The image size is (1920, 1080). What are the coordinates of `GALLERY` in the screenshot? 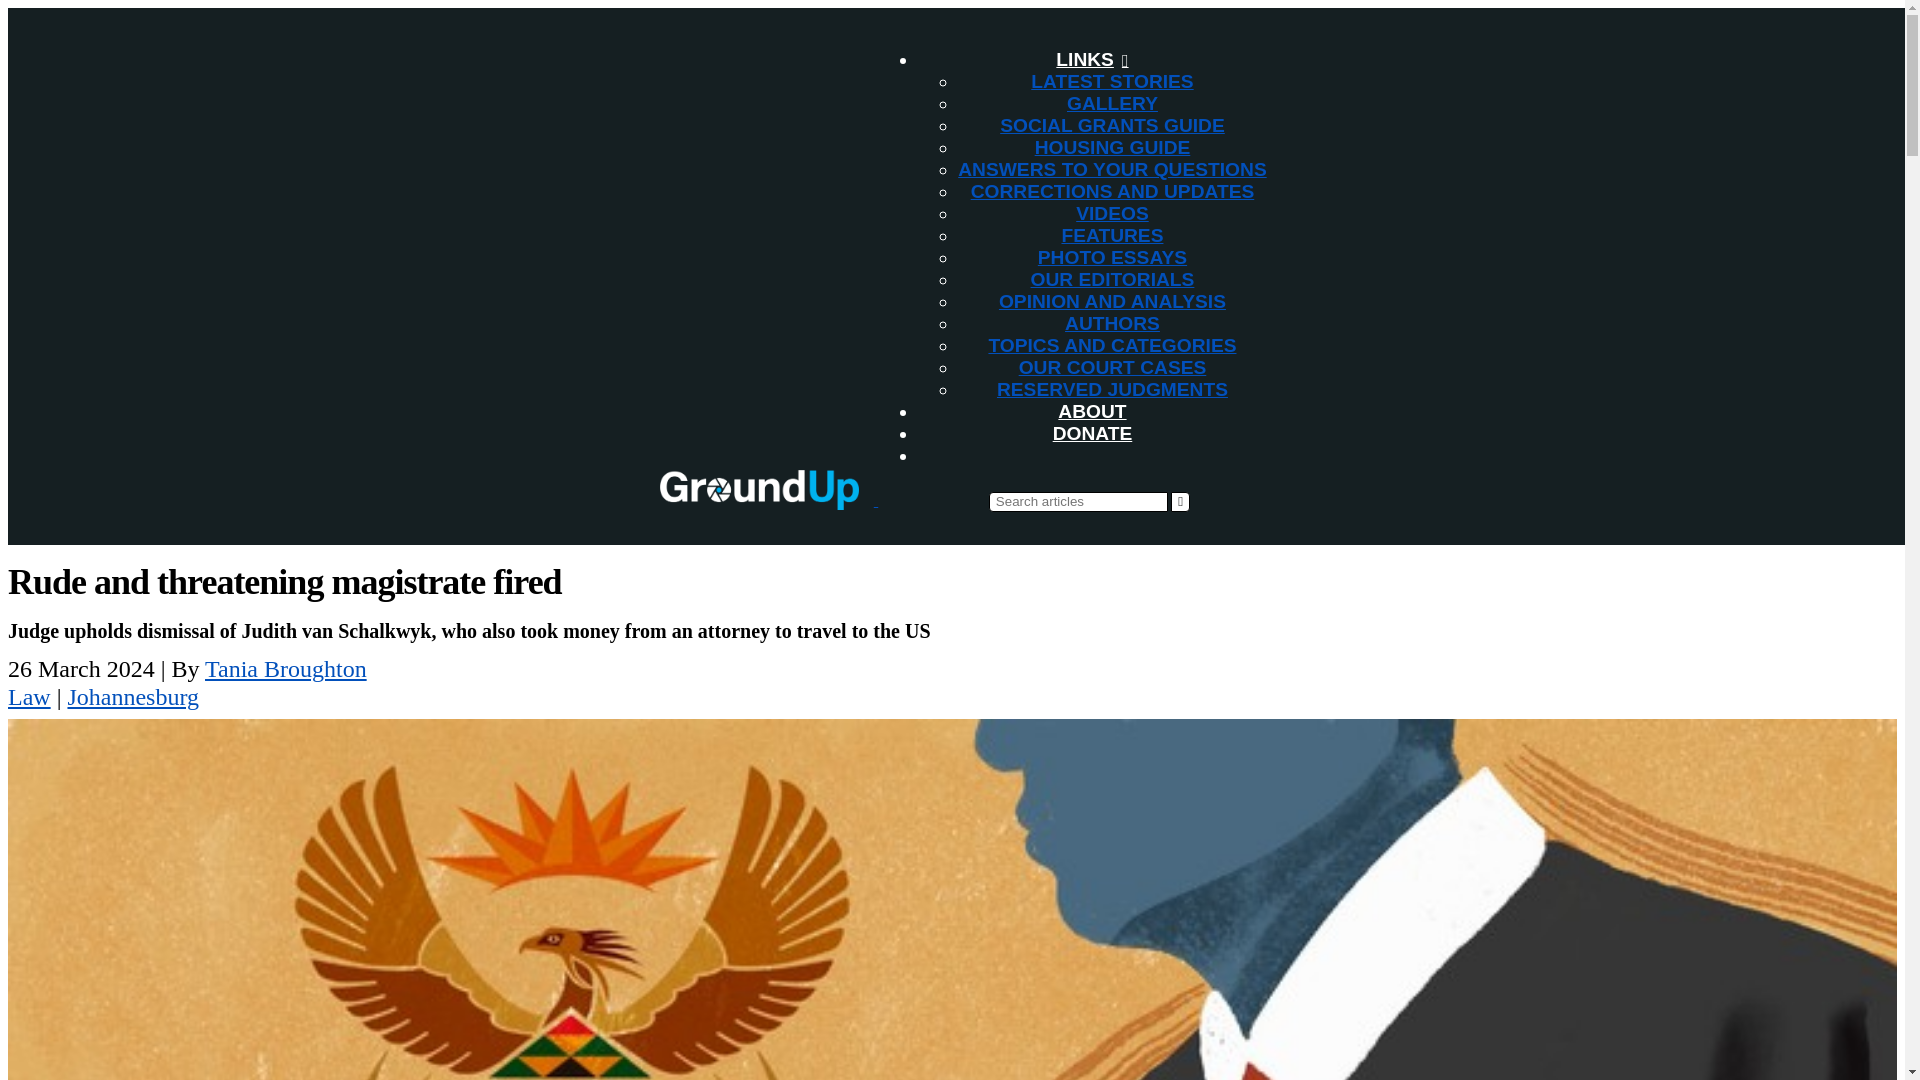 It's located at (1112, 103).